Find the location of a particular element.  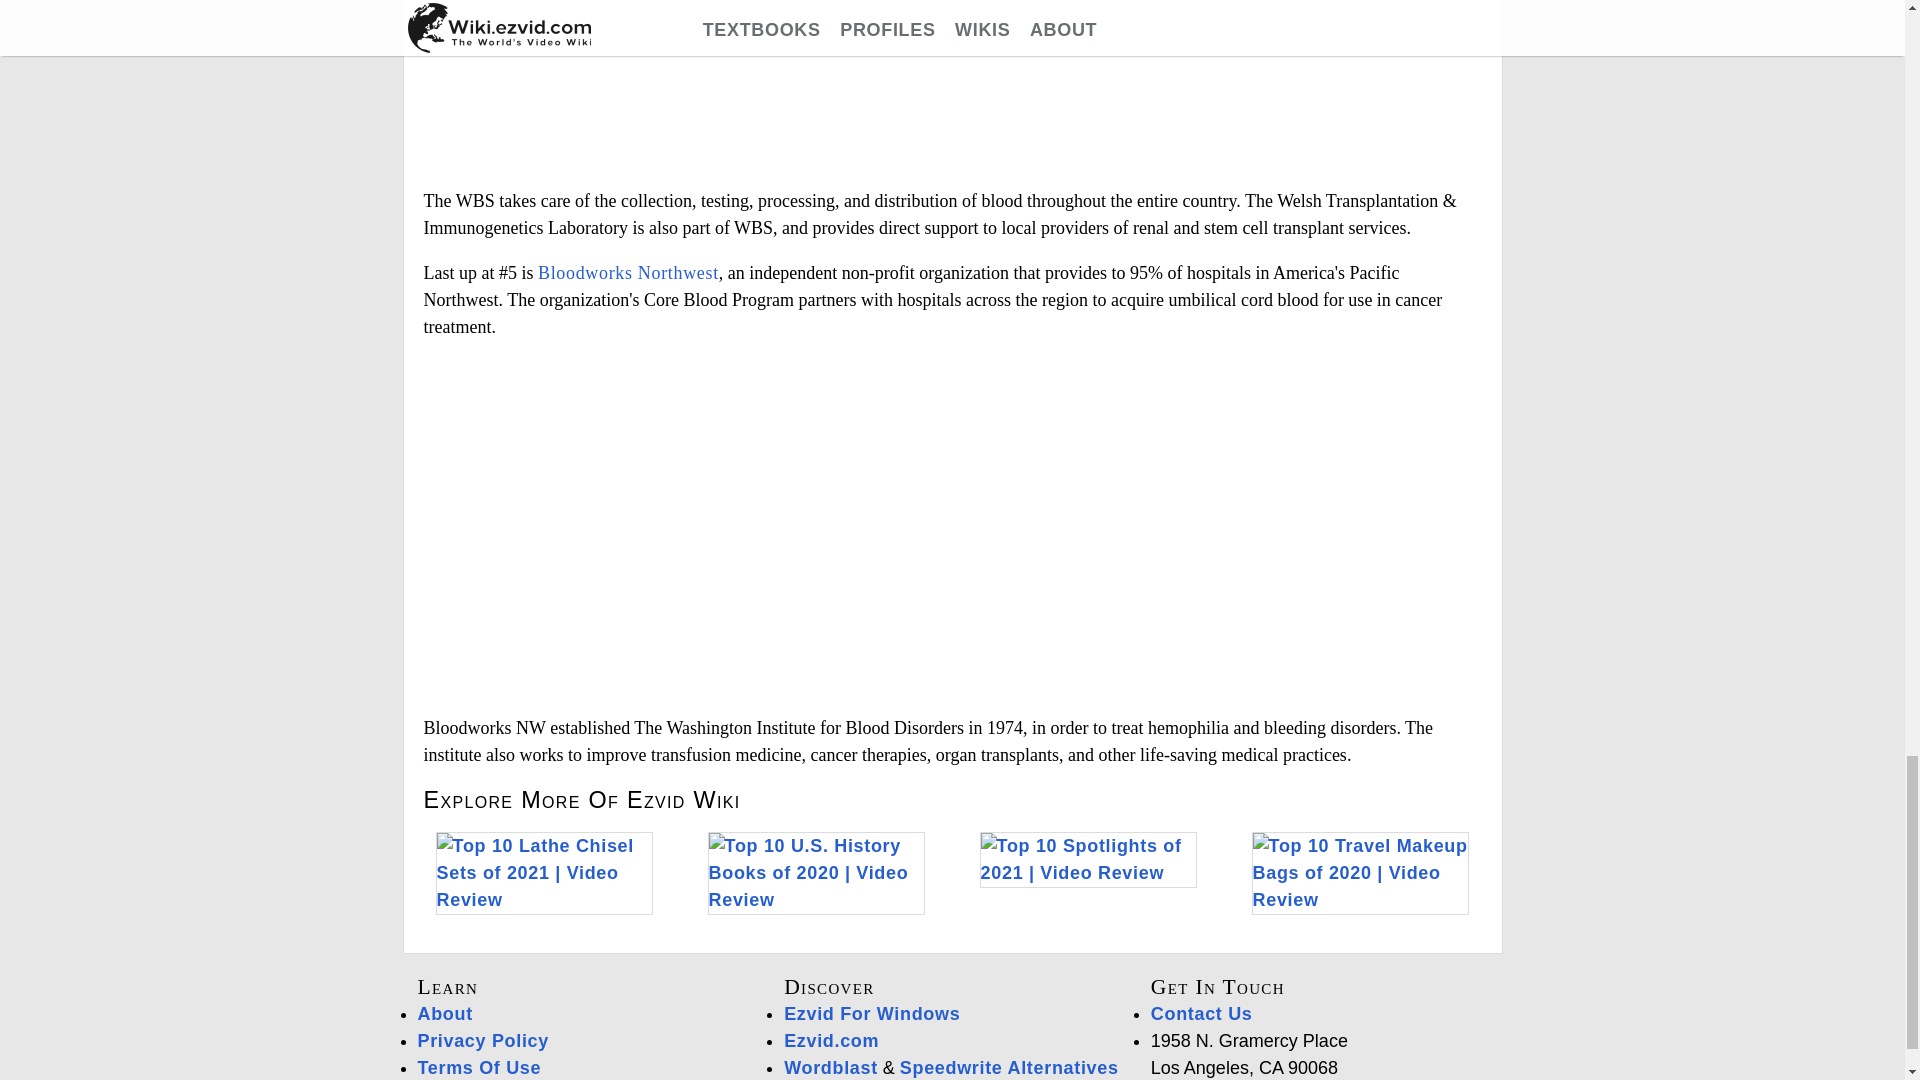

Terms Of Use is located at coordinates (480, 1068).